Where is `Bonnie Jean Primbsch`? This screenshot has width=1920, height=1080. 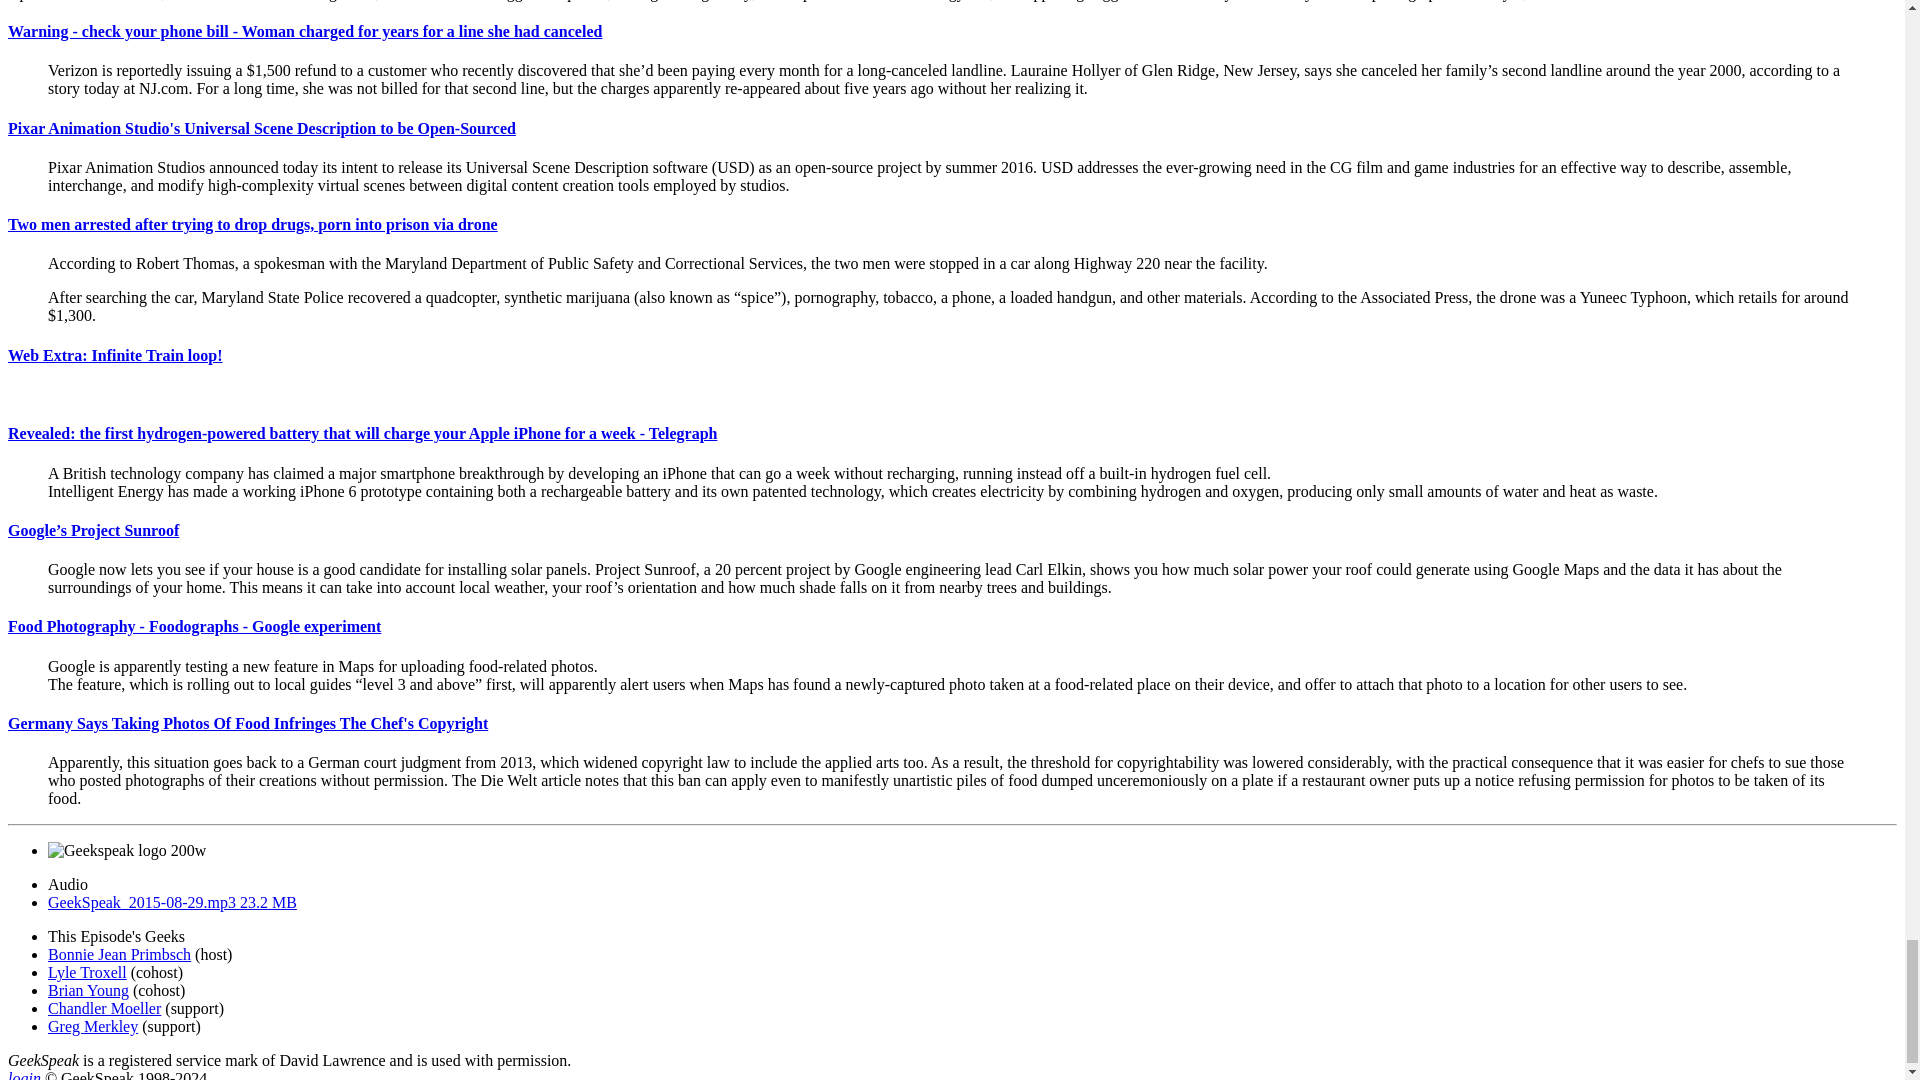
Bonnie Jean Primbsch is located at coordinates (119, 954).